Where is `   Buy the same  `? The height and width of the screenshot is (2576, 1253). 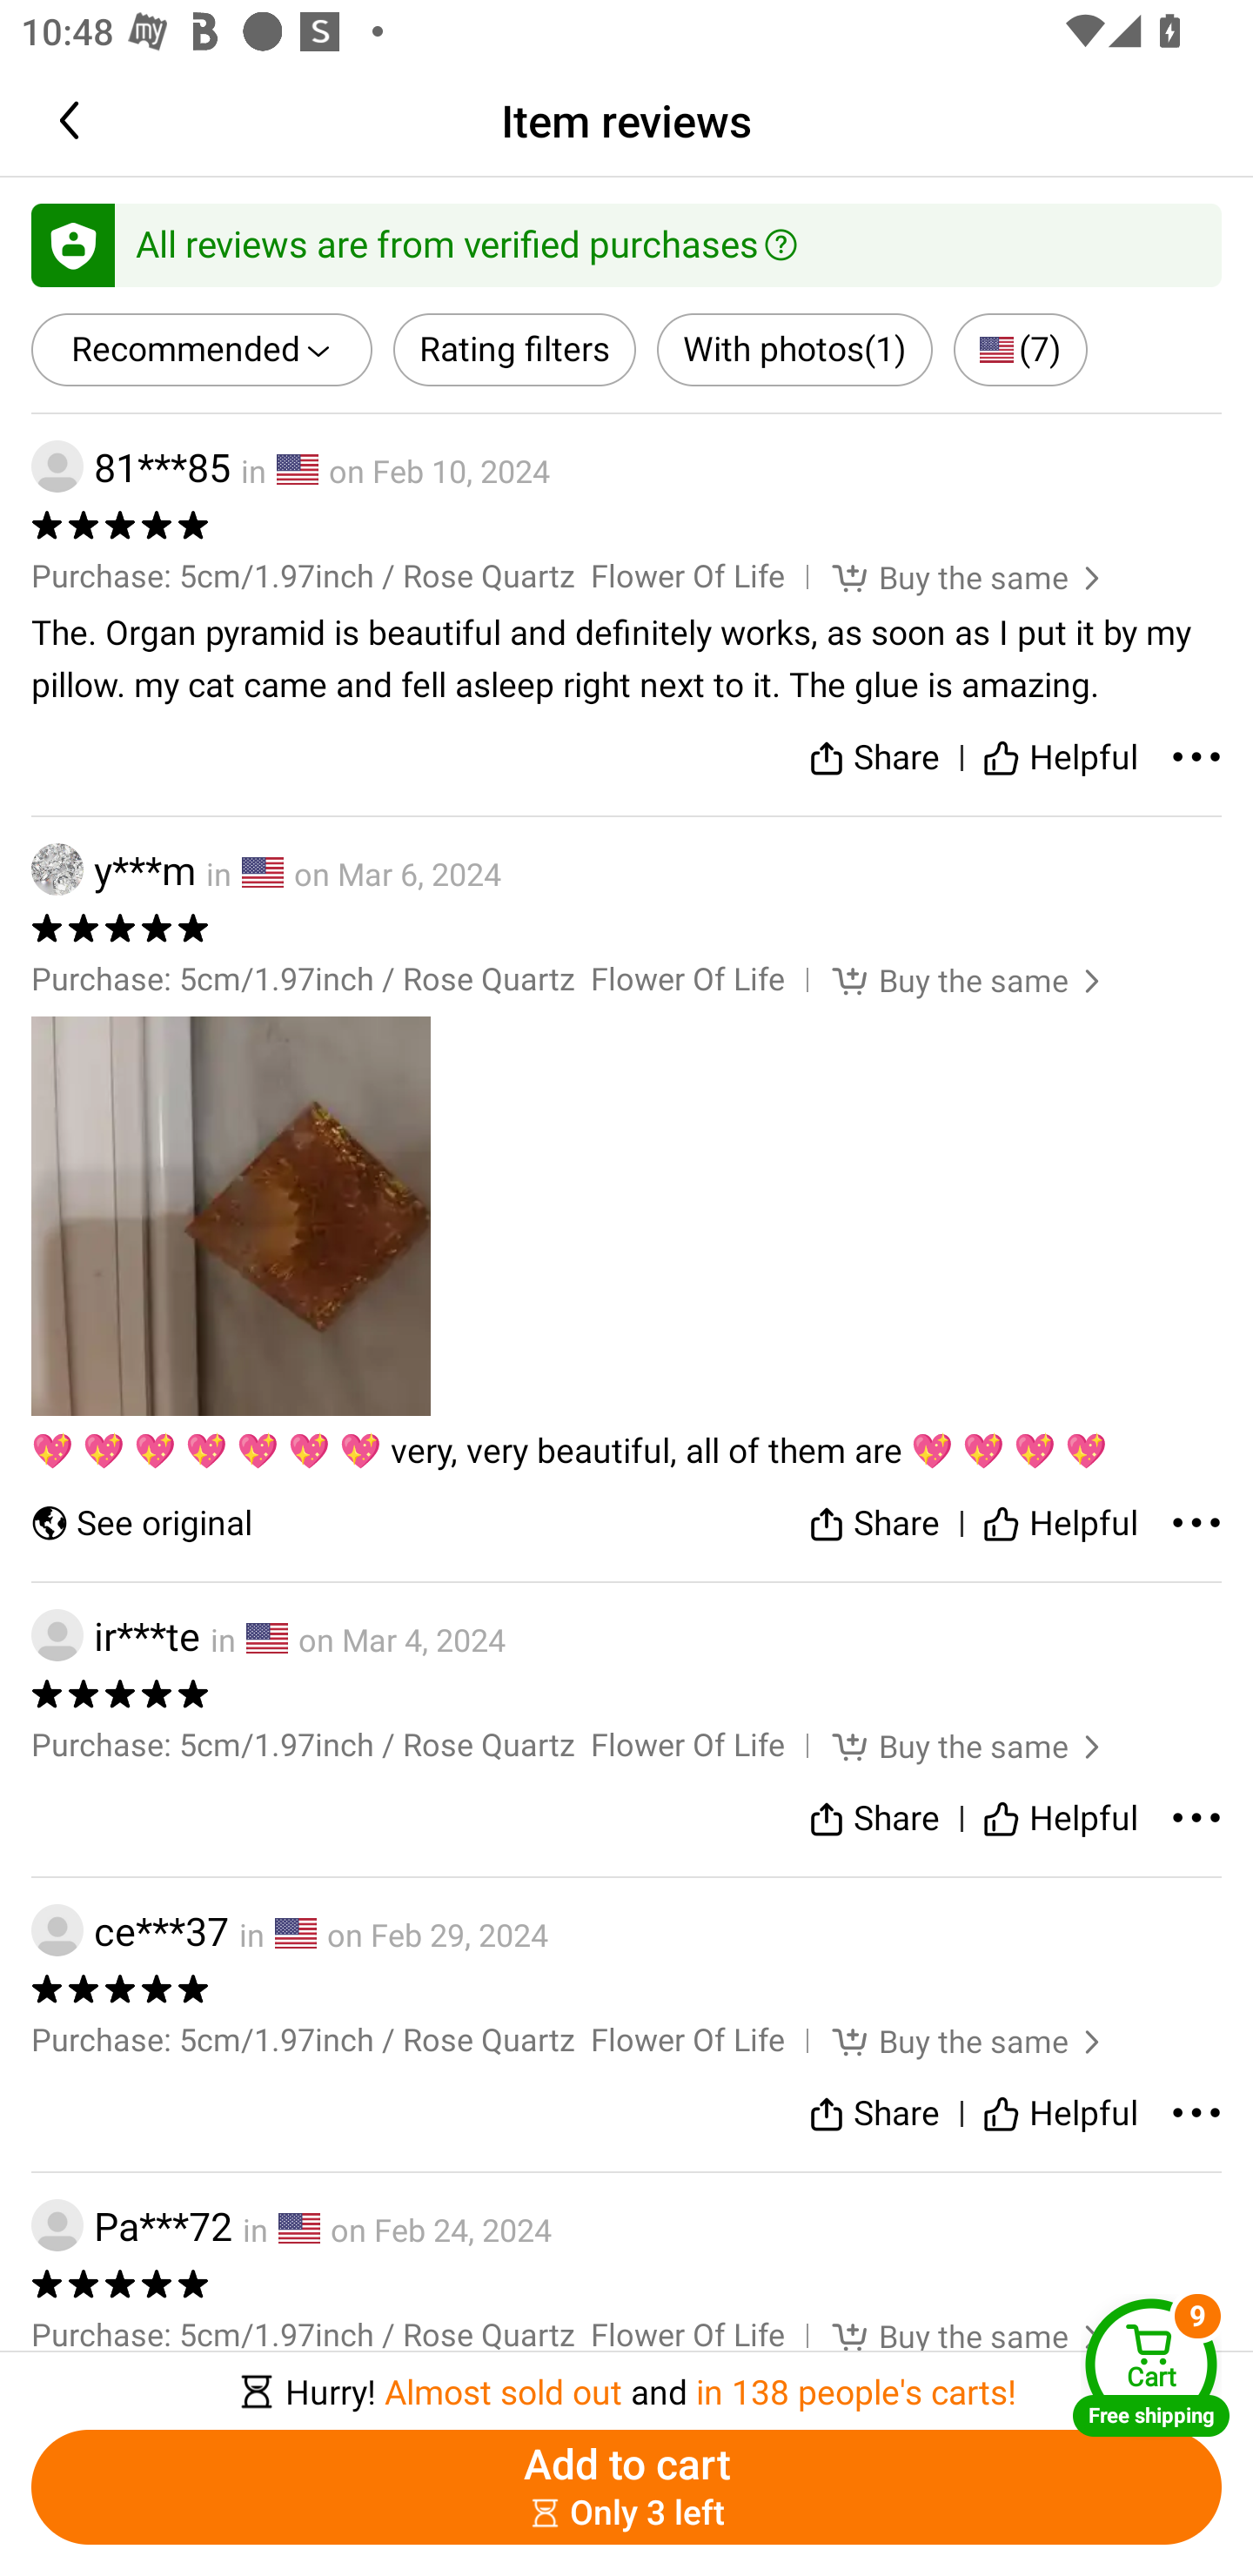
   Buy the same   is located at coordinates (946, 2040).